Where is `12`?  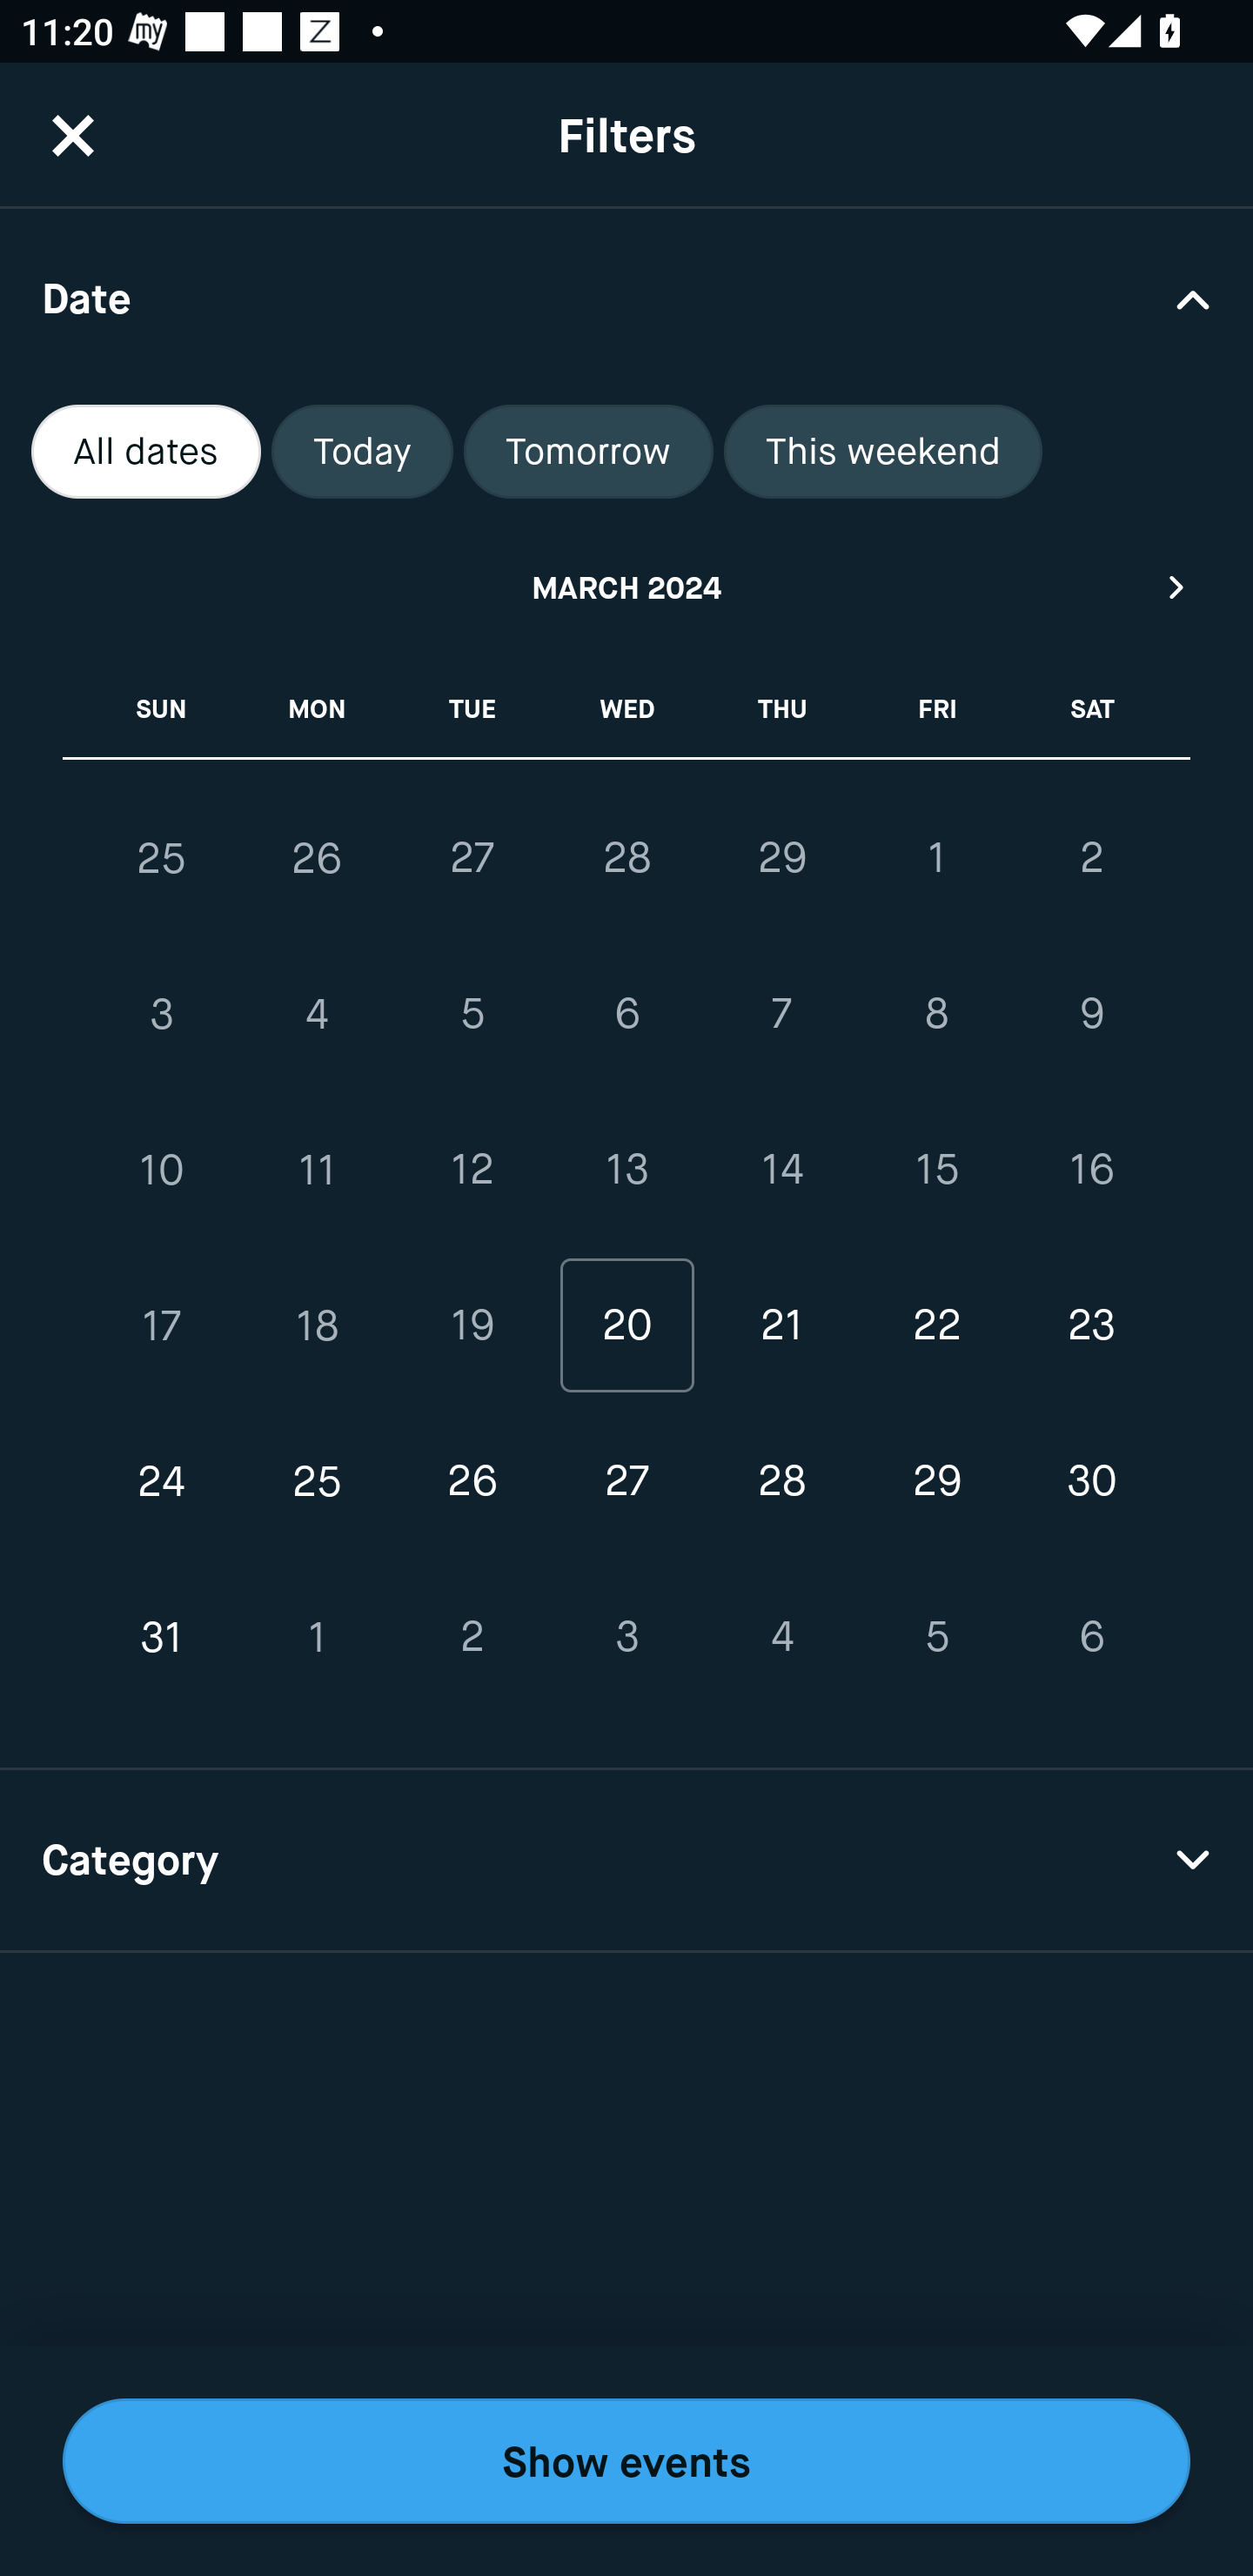 12 is located at coordinates (472, 1170).